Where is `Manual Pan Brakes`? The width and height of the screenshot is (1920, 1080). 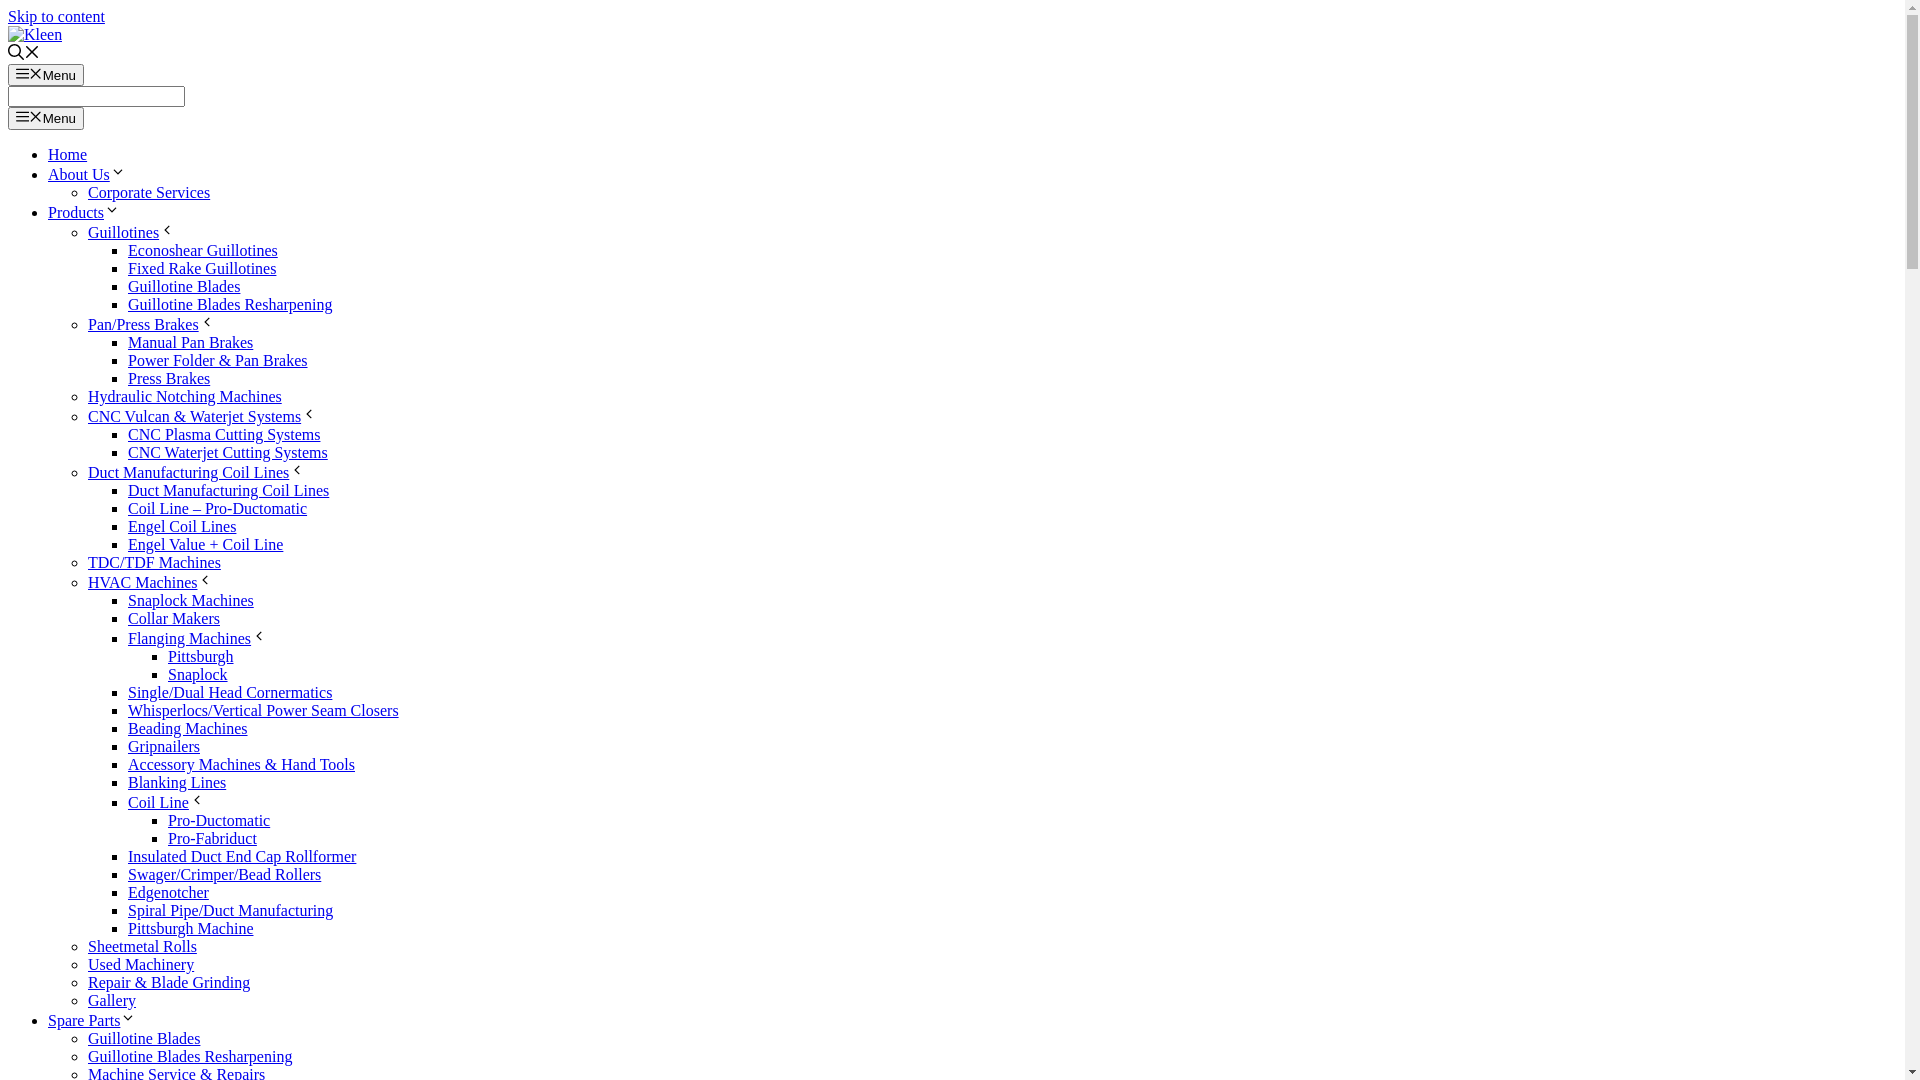 Manual Pan Brakes is located at coordinates (190, 342).